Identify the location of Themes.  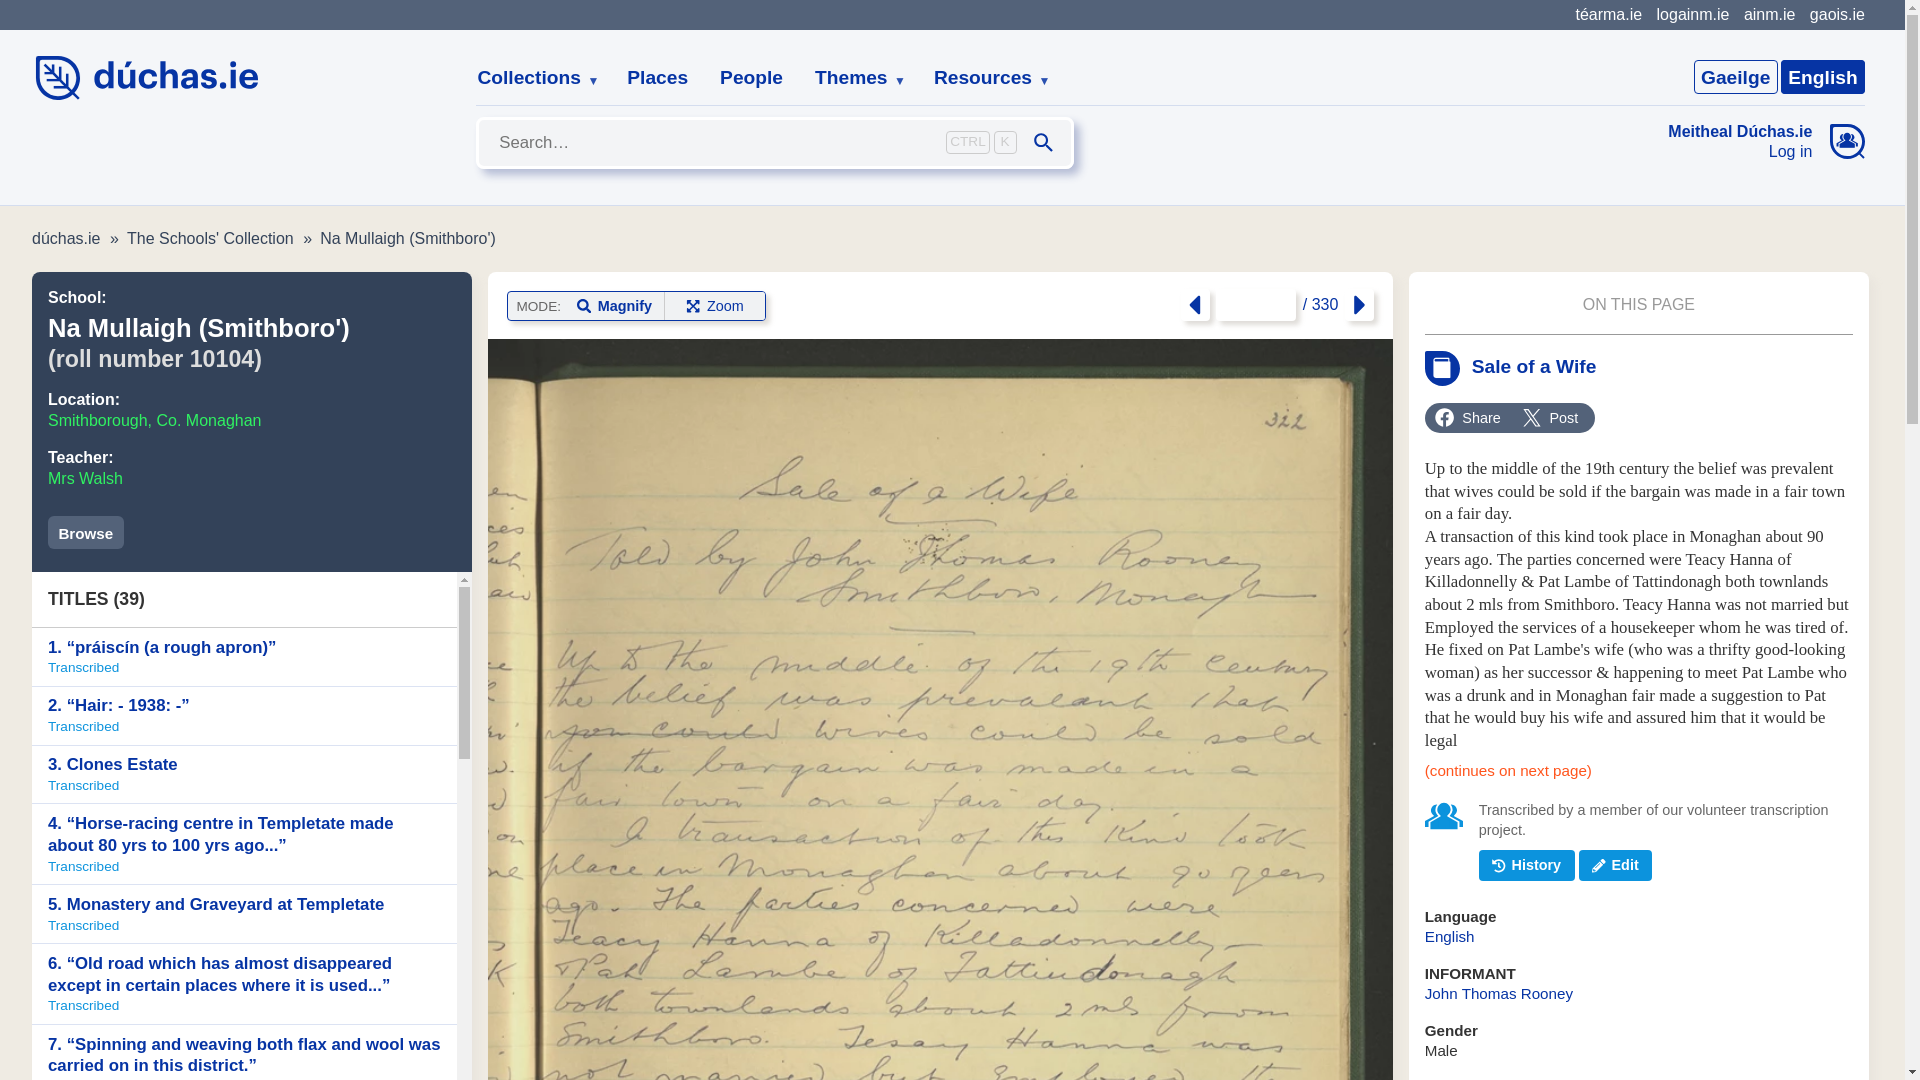
(852, 78).